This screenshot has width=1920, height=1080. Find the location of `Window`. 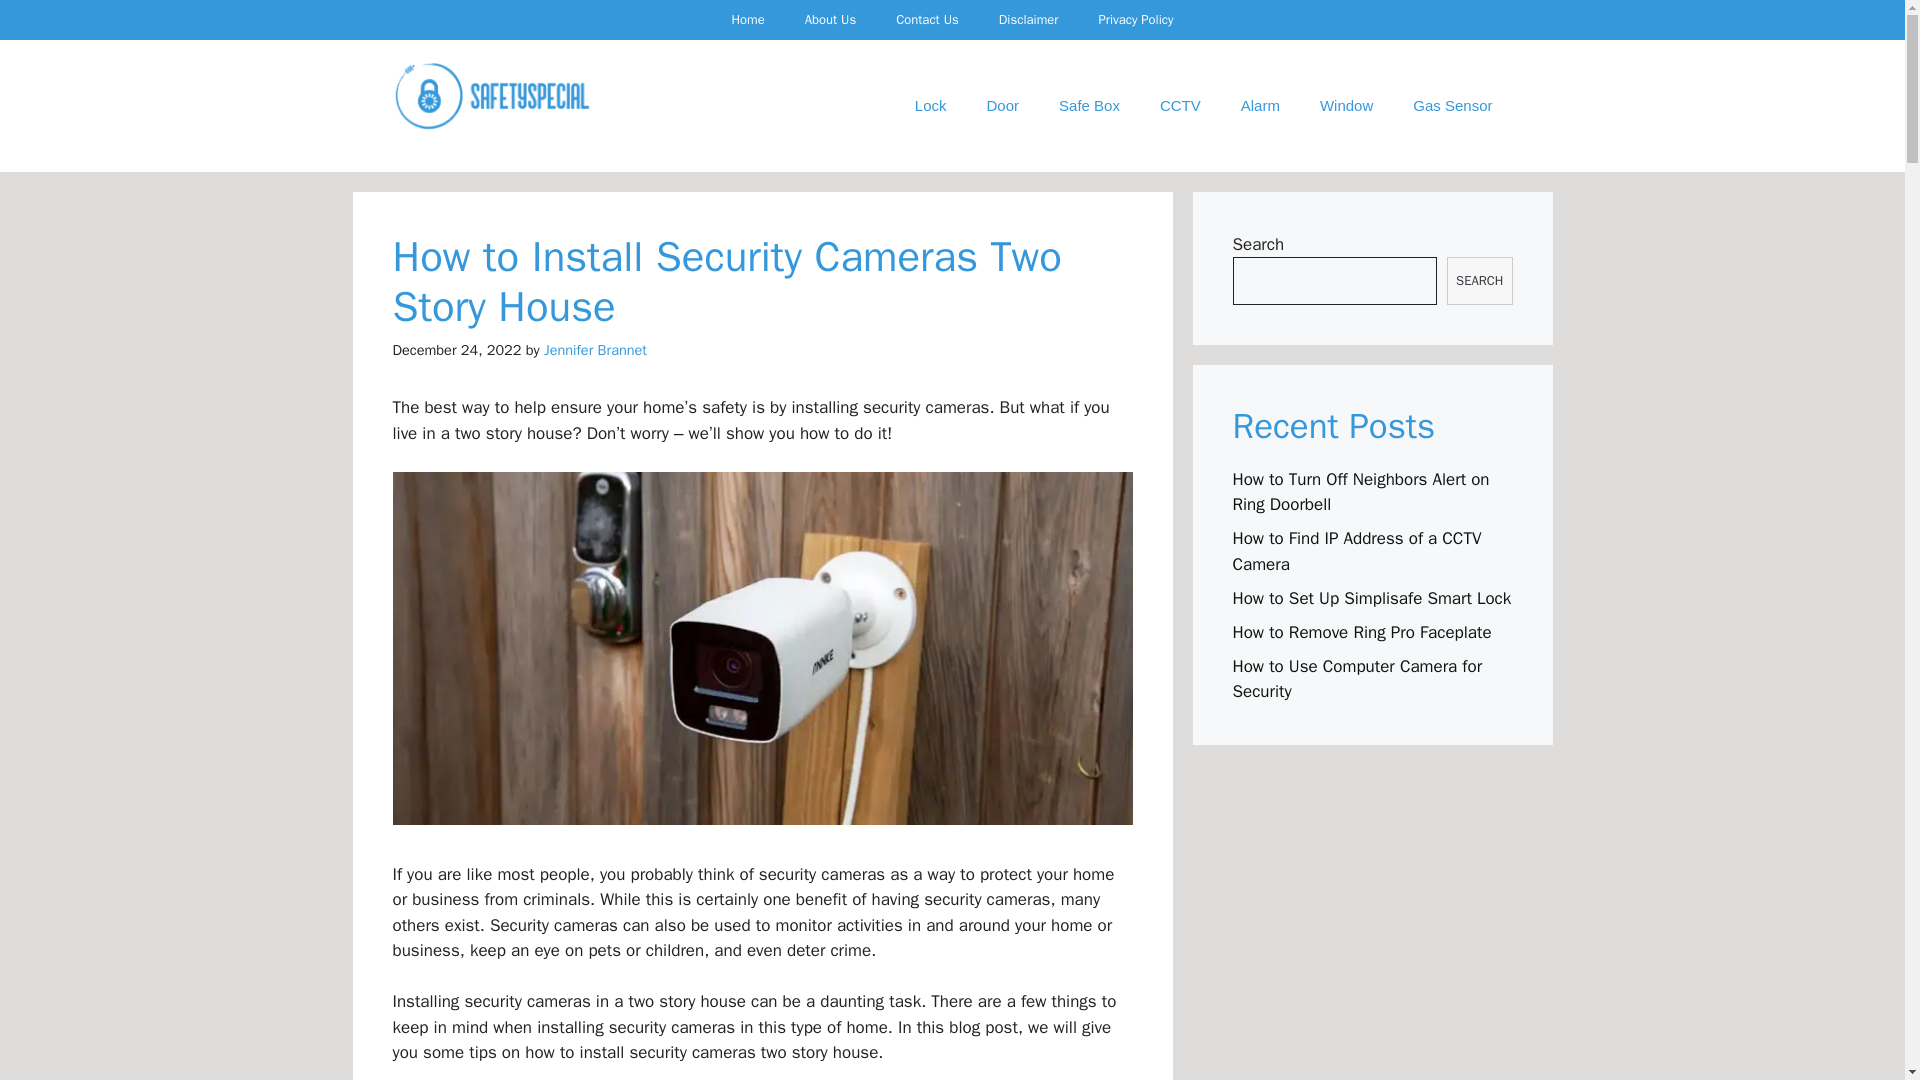

Window is located at coordinates (1346, 106).